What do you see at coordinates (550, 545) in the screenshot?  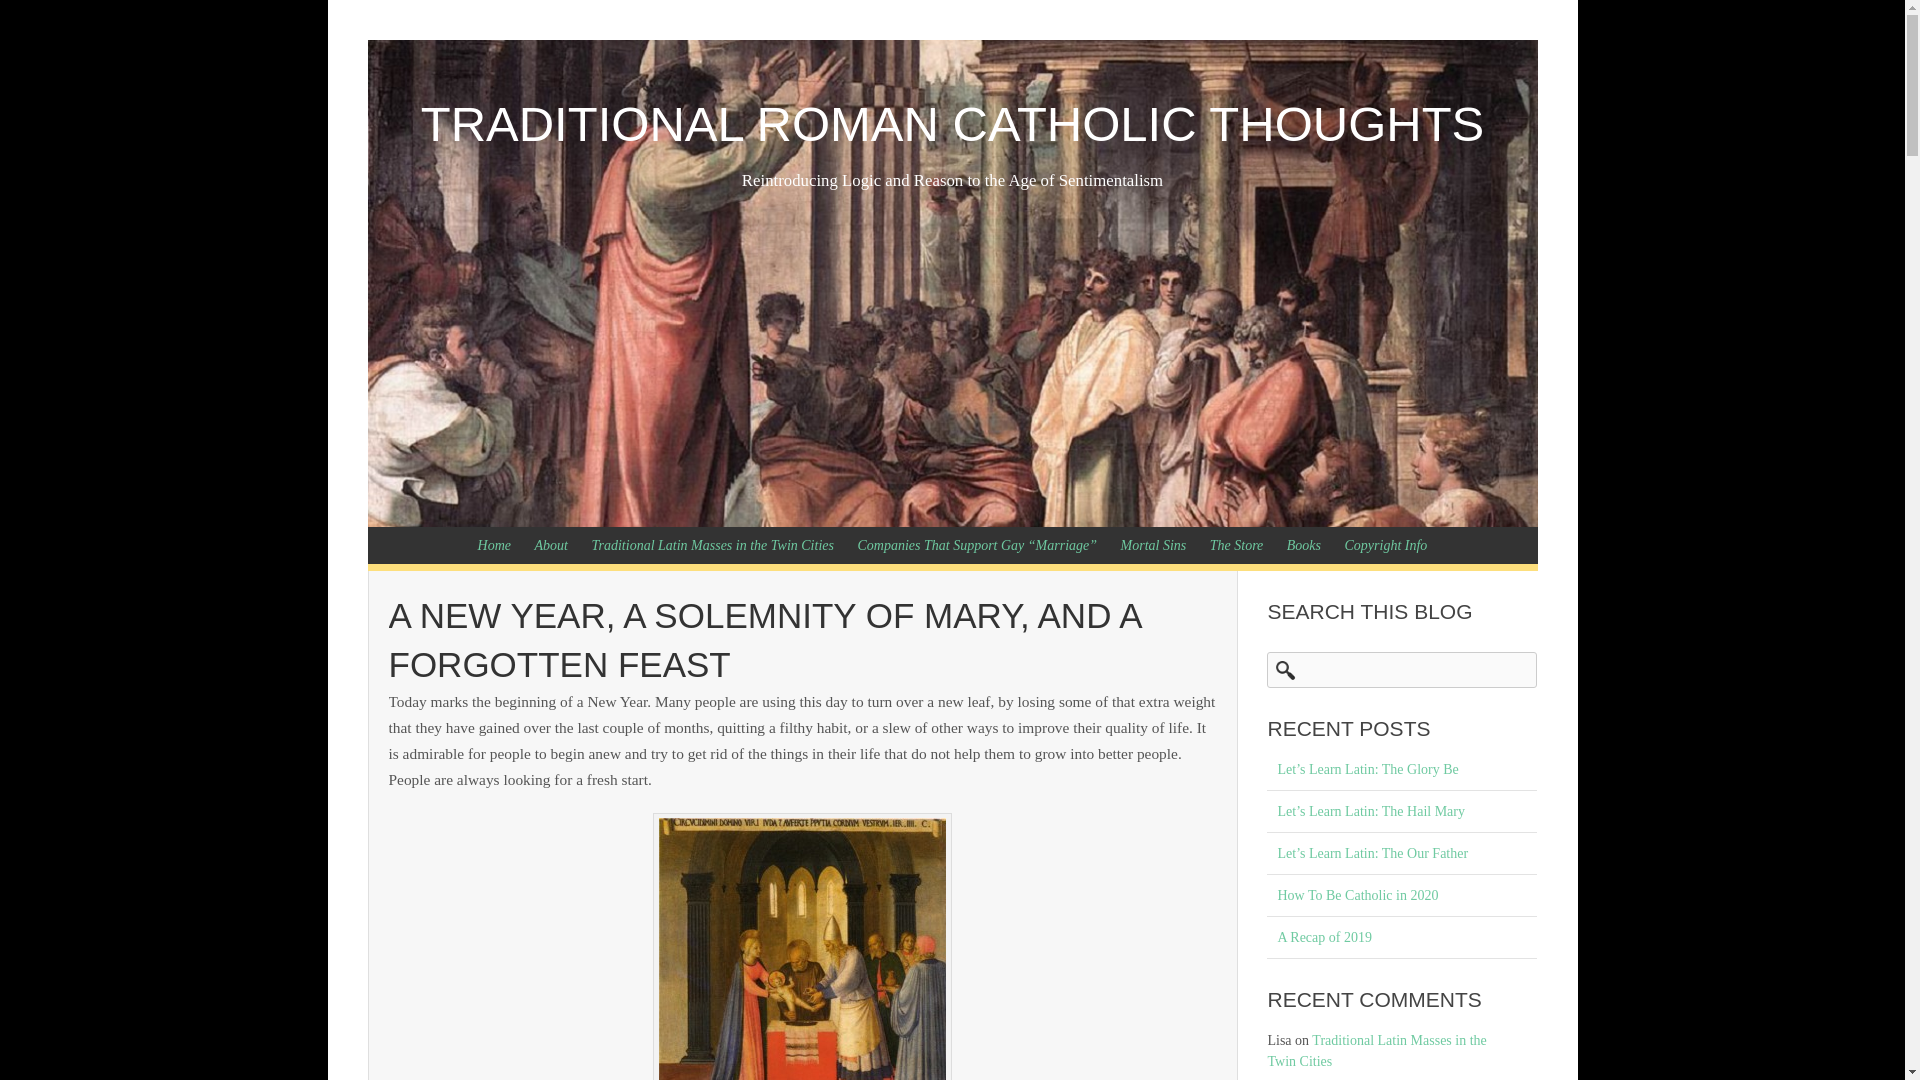 I see `About` at bounding box center [550, 545].